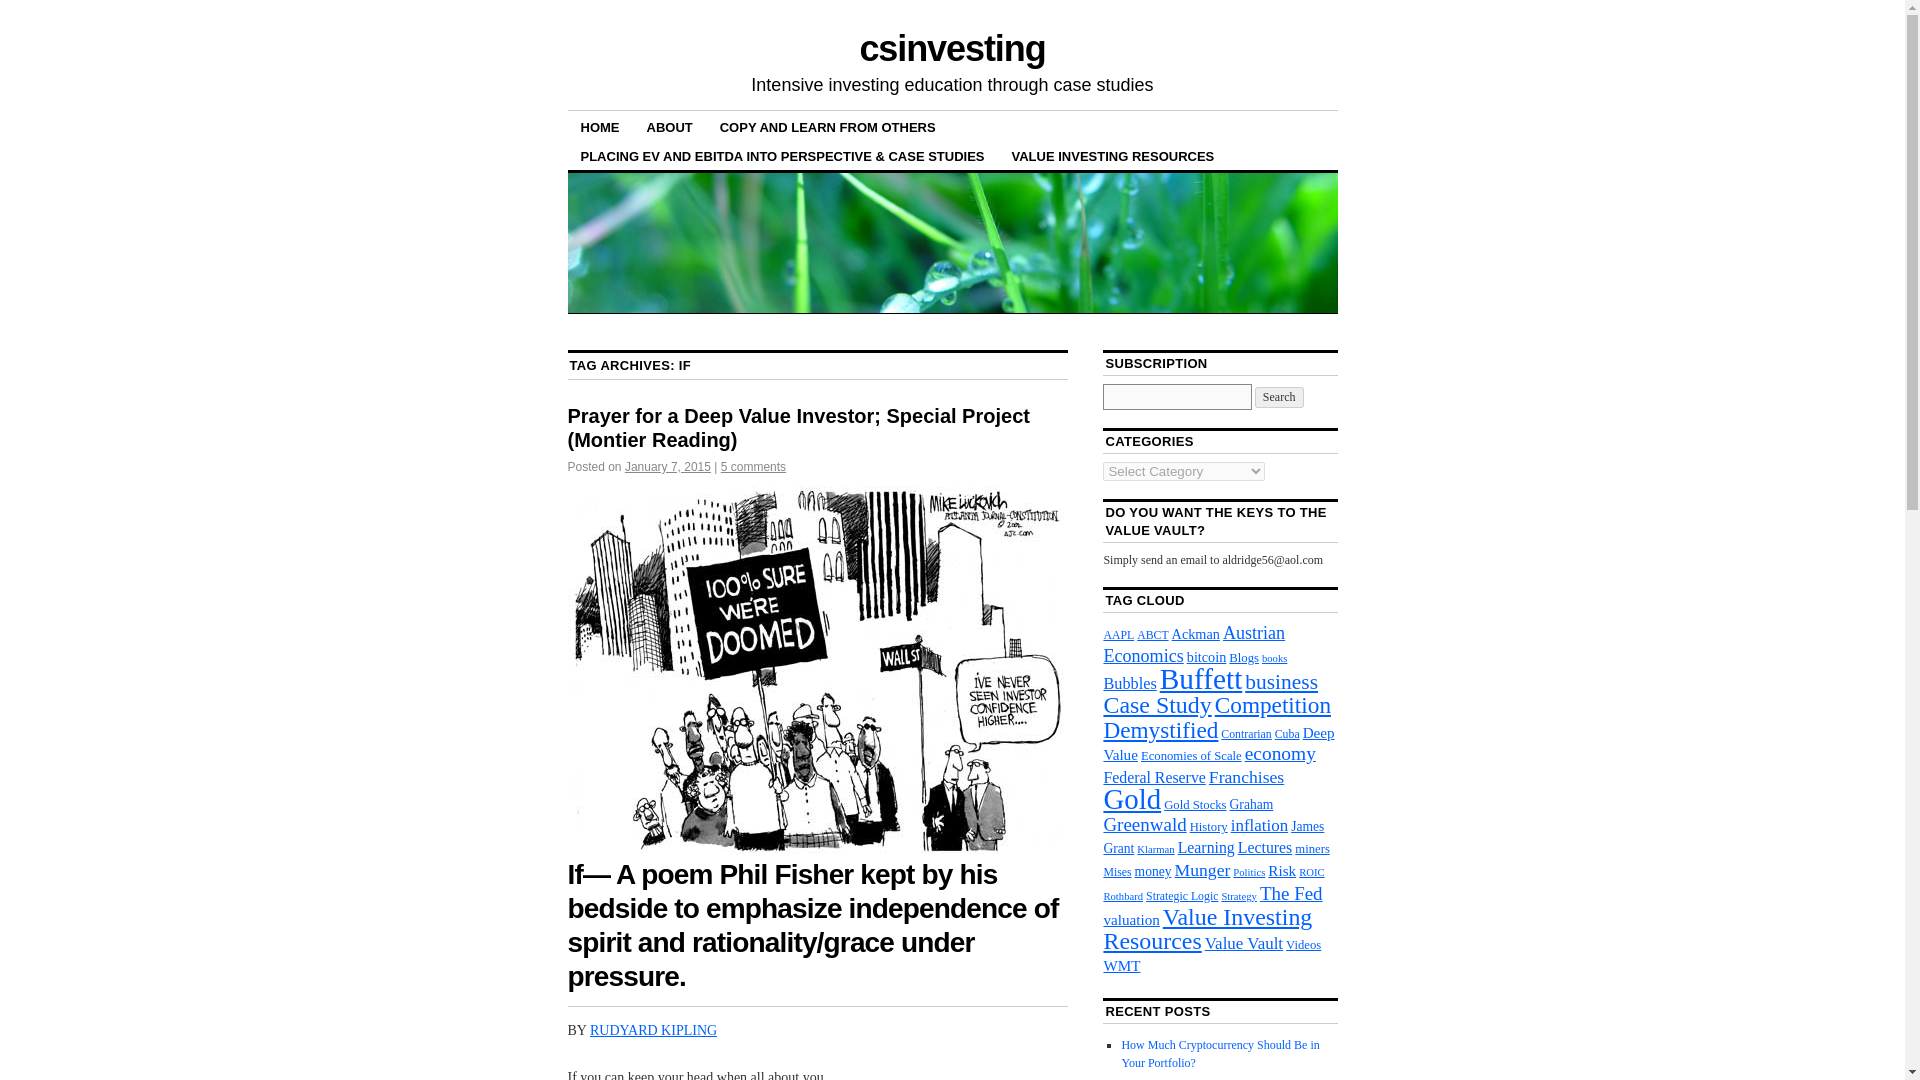  What do you see at coordinates (1152, 634) in the screenshot?
I see `ABCT` at bounding box center [1152, 634].